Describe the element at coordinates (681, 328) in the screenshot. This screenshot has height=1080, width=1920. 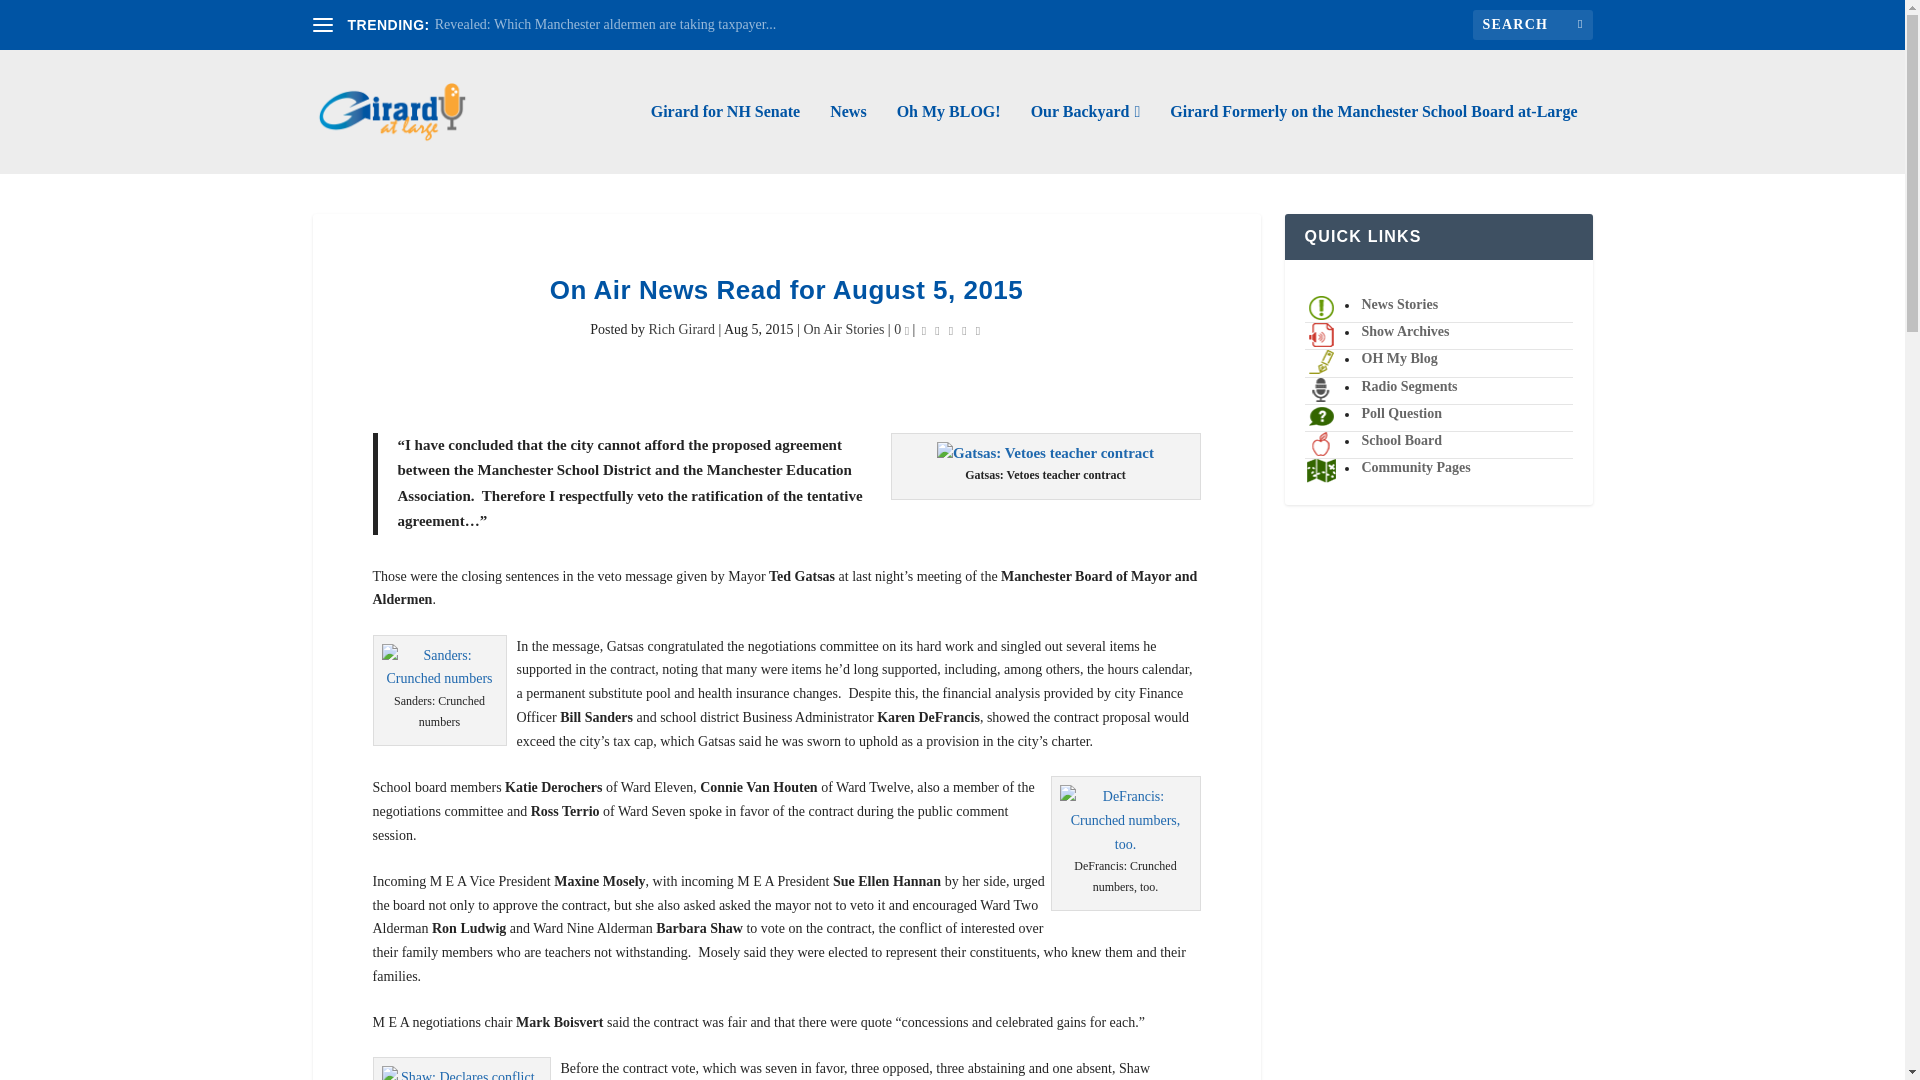
I see `Posts by Rich Girard` at that location.